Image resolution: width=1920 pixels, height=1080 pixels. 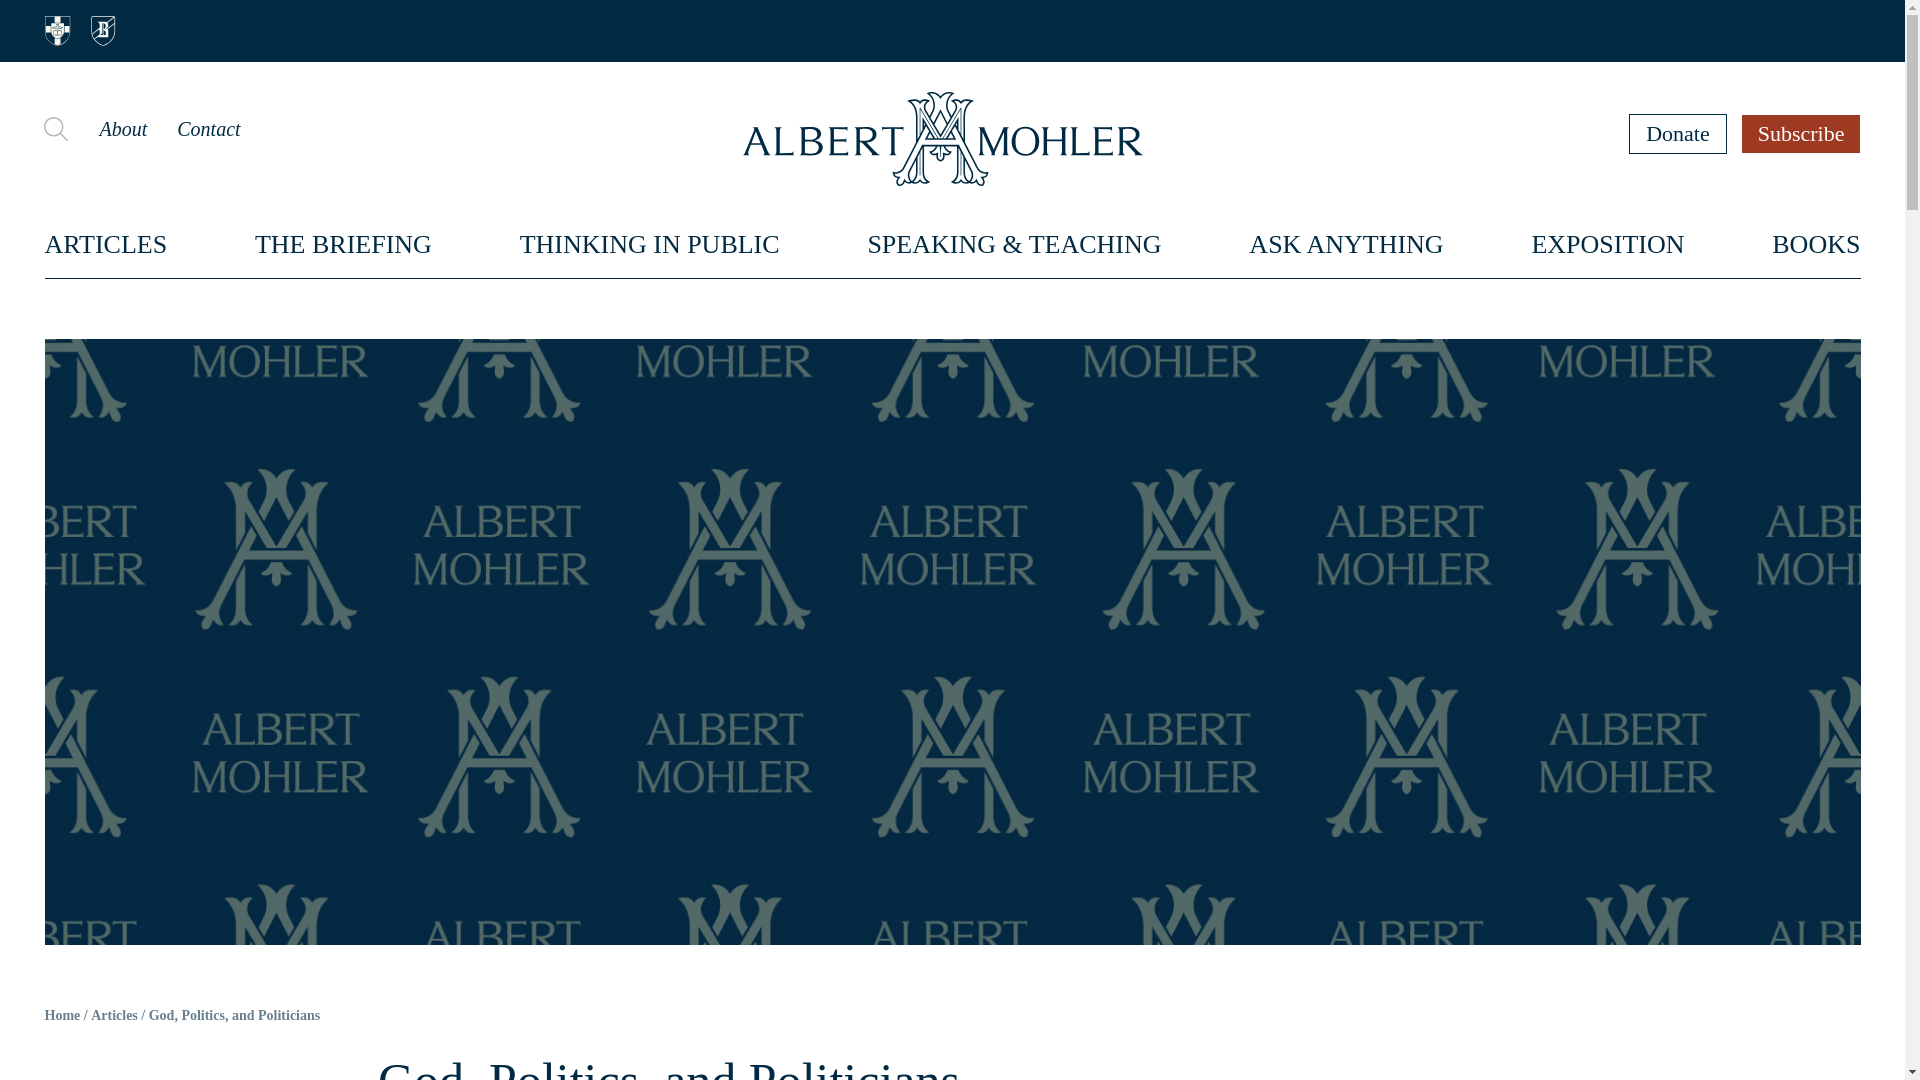 I want to click on THE BRIEFING, so click(x=344, y=244).